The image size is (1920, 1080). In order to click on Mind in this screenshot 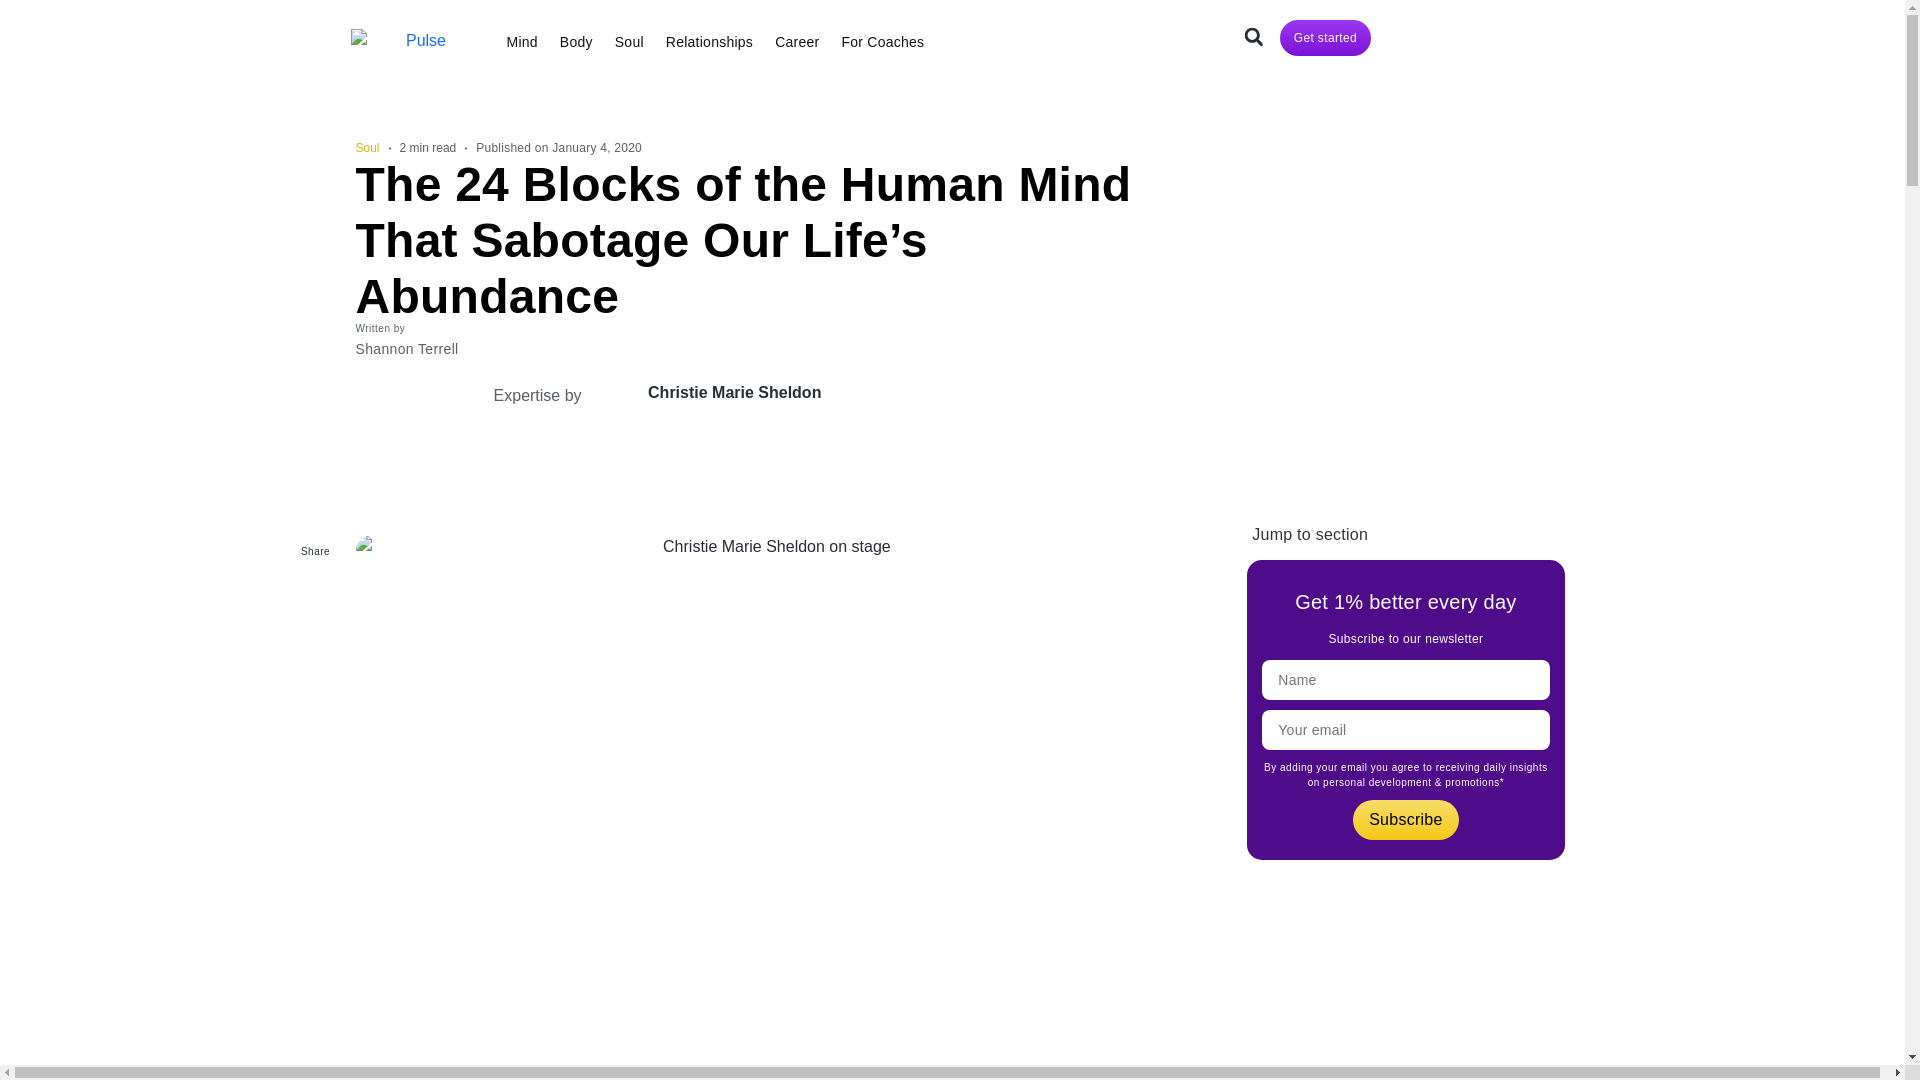, I will do `click(522, 42)`.